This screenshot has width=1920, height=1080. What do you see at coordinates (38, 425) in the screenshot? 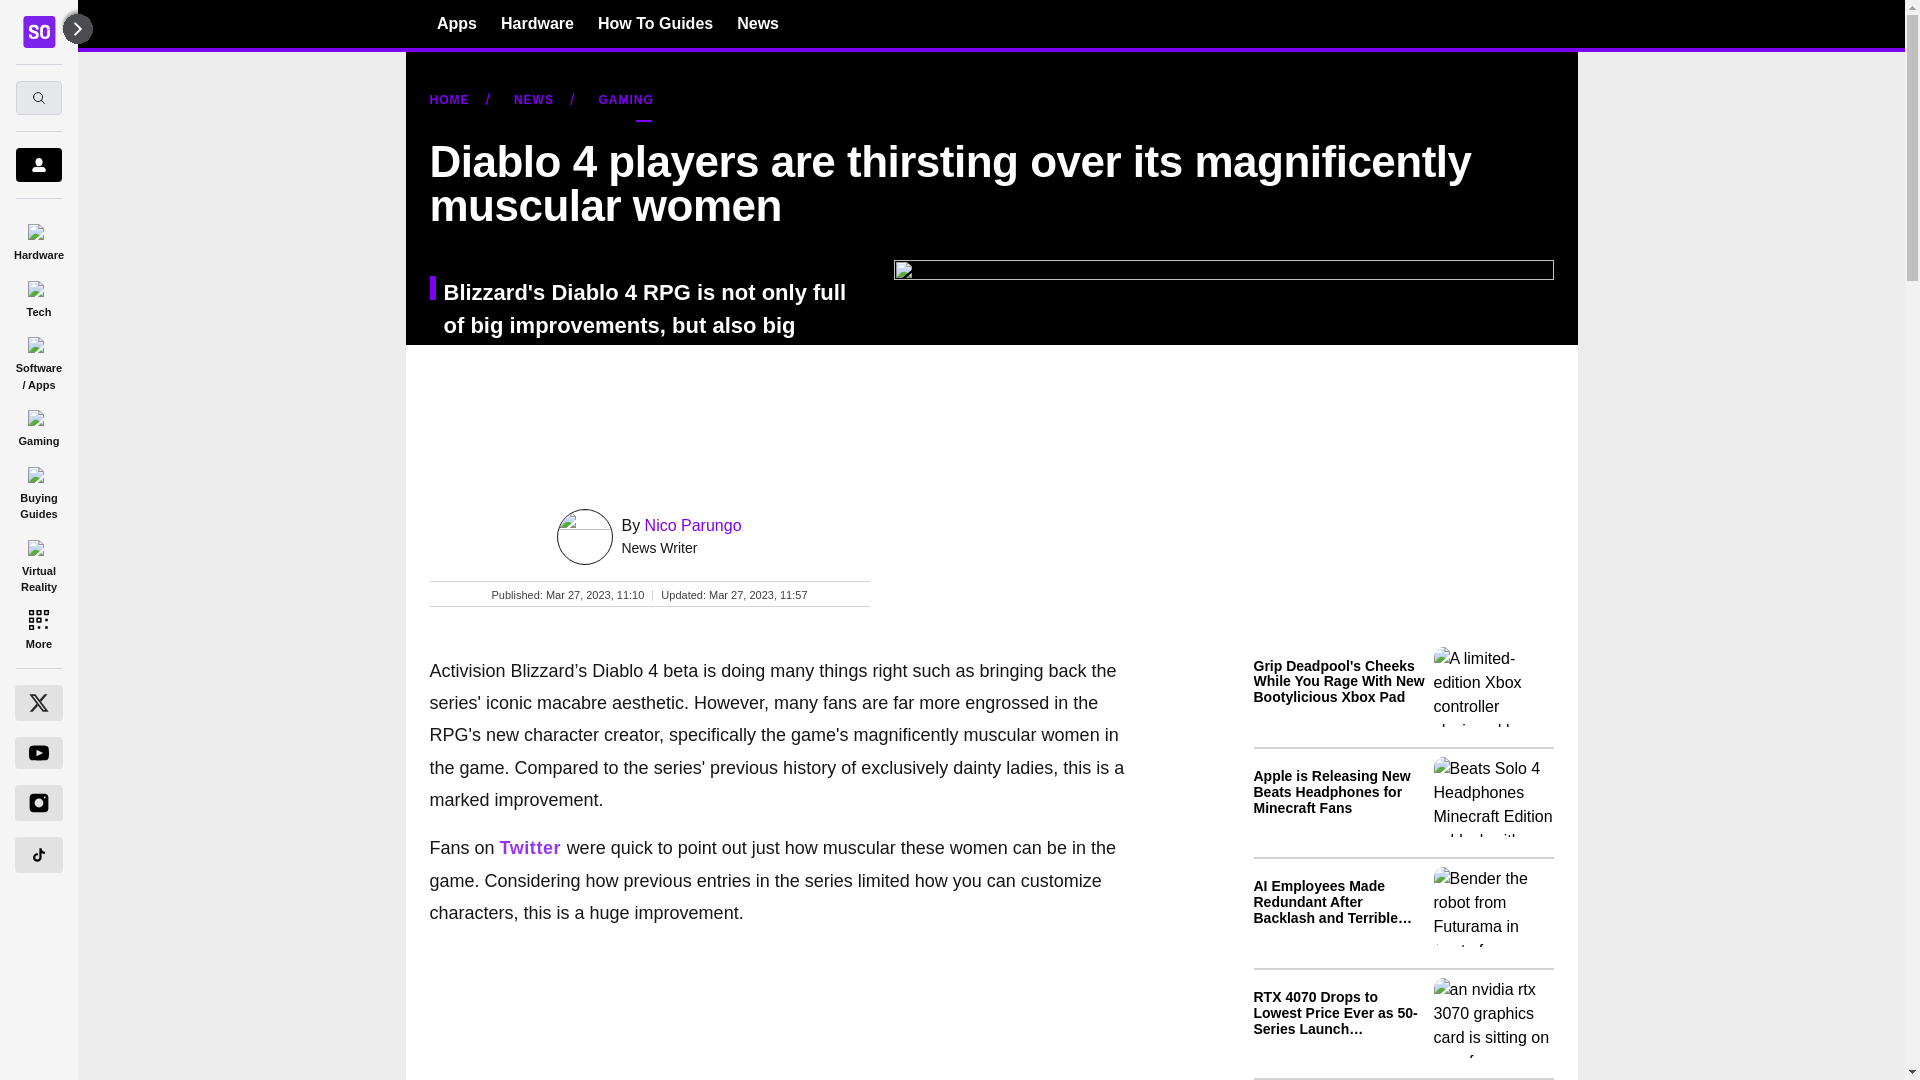
I see `Gaming` at bounding box center [38, 425].